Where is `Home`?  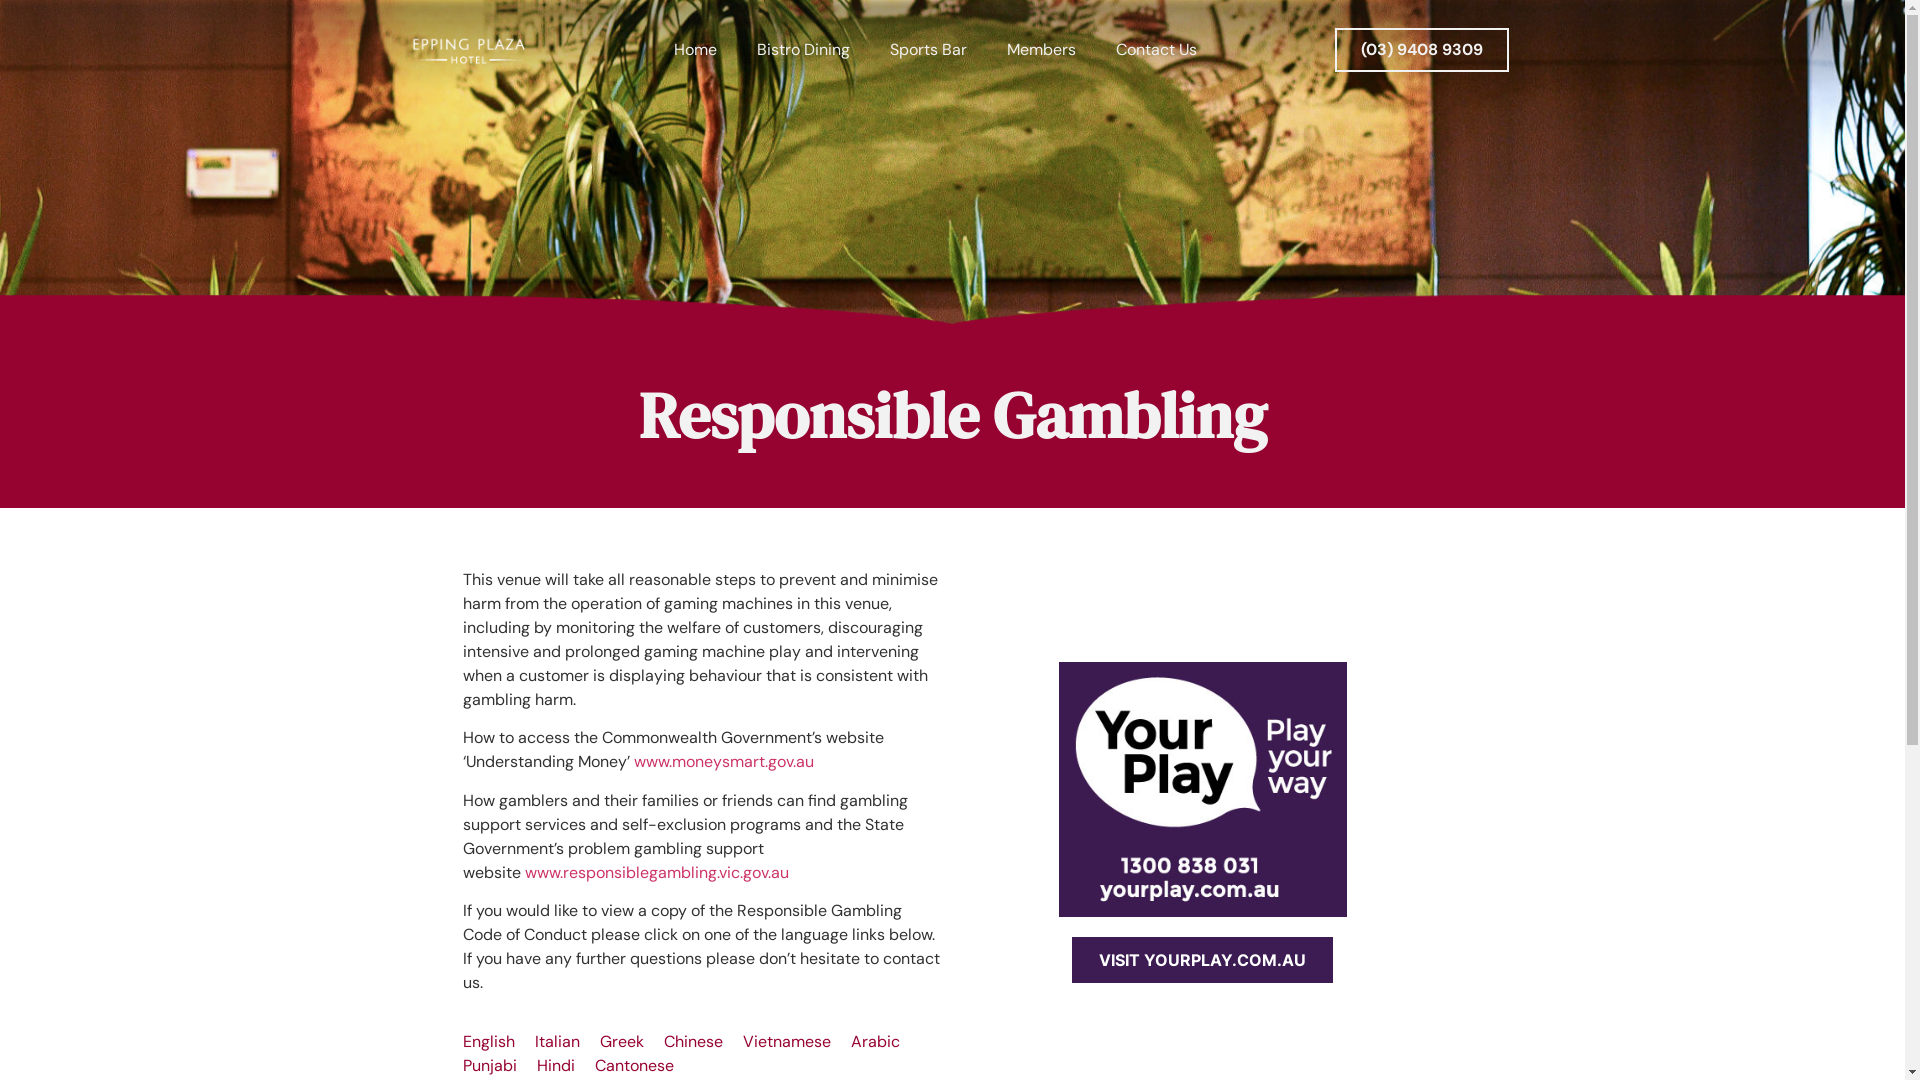
Home is located at coordinates (696, 50).